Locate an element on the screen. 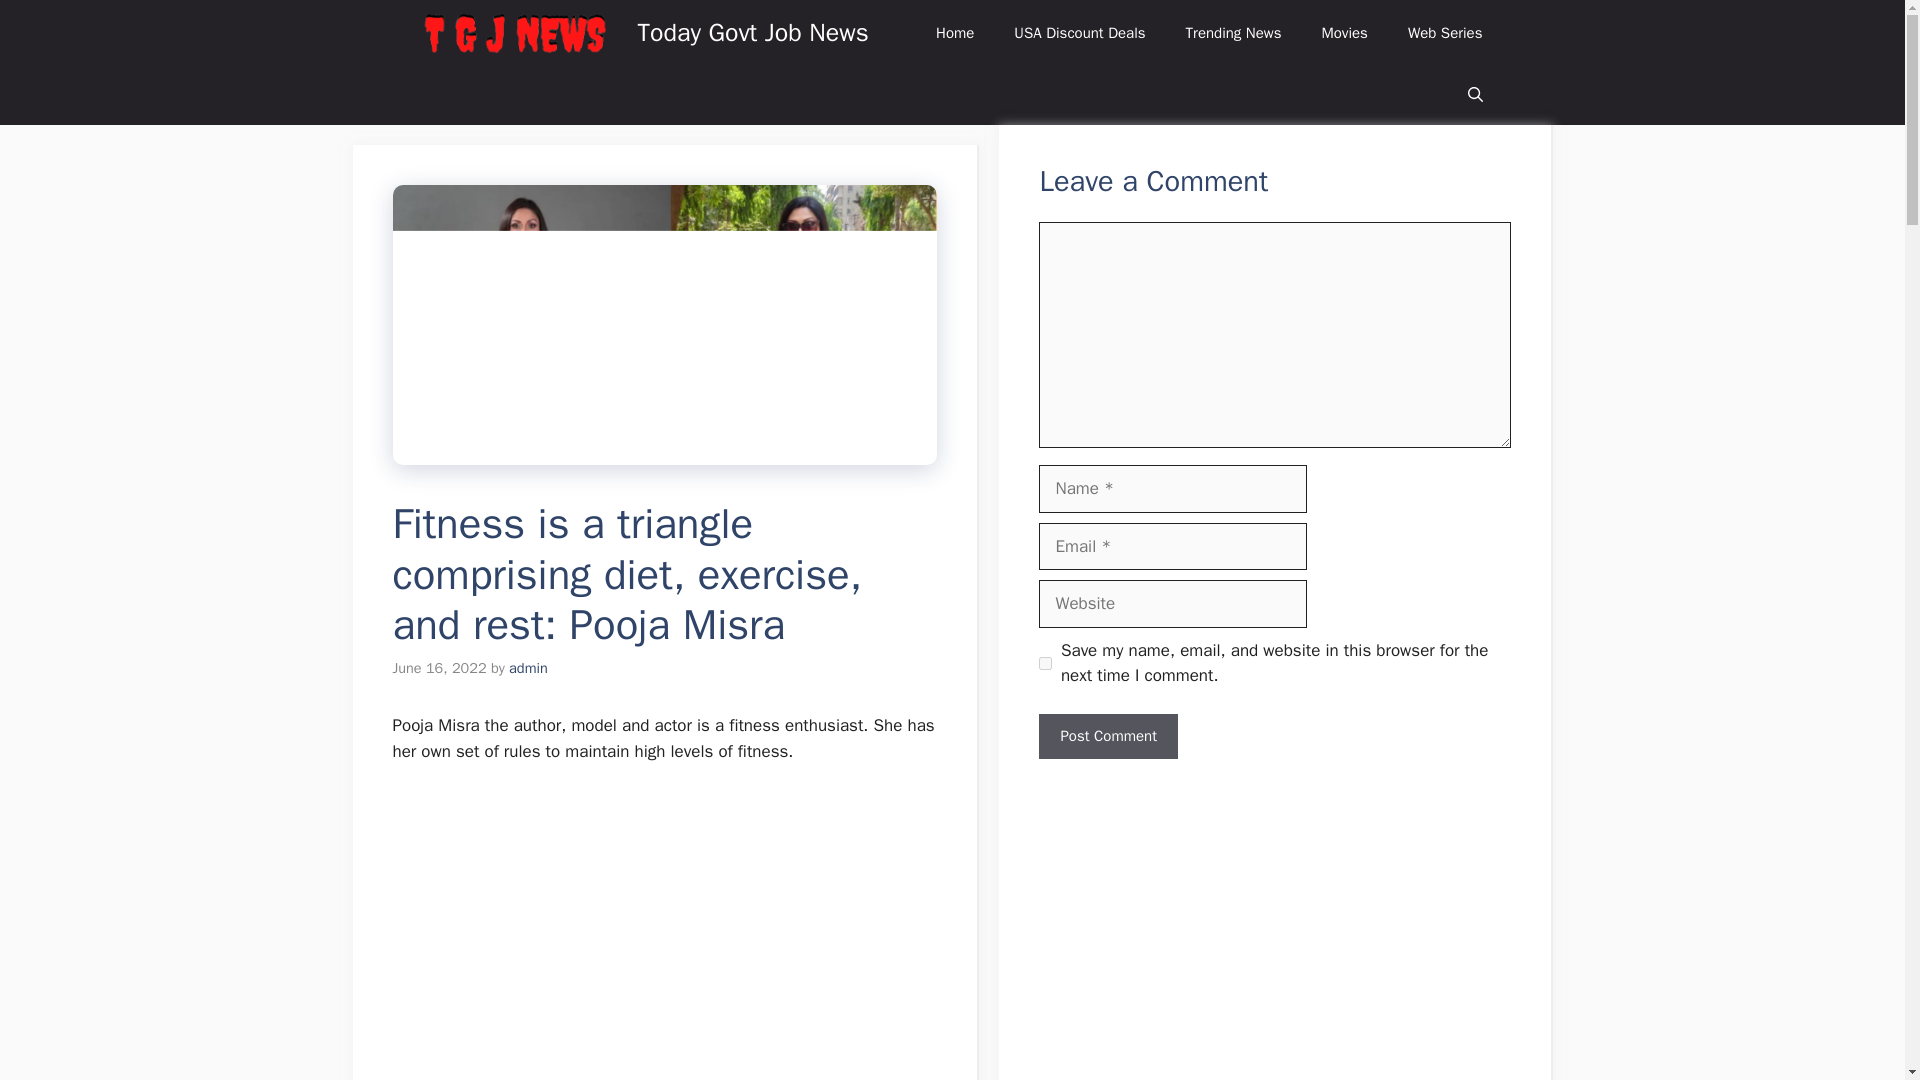 The height and width of the screenshot is (1080, 1920). Home is located at coordinates (954, 32).